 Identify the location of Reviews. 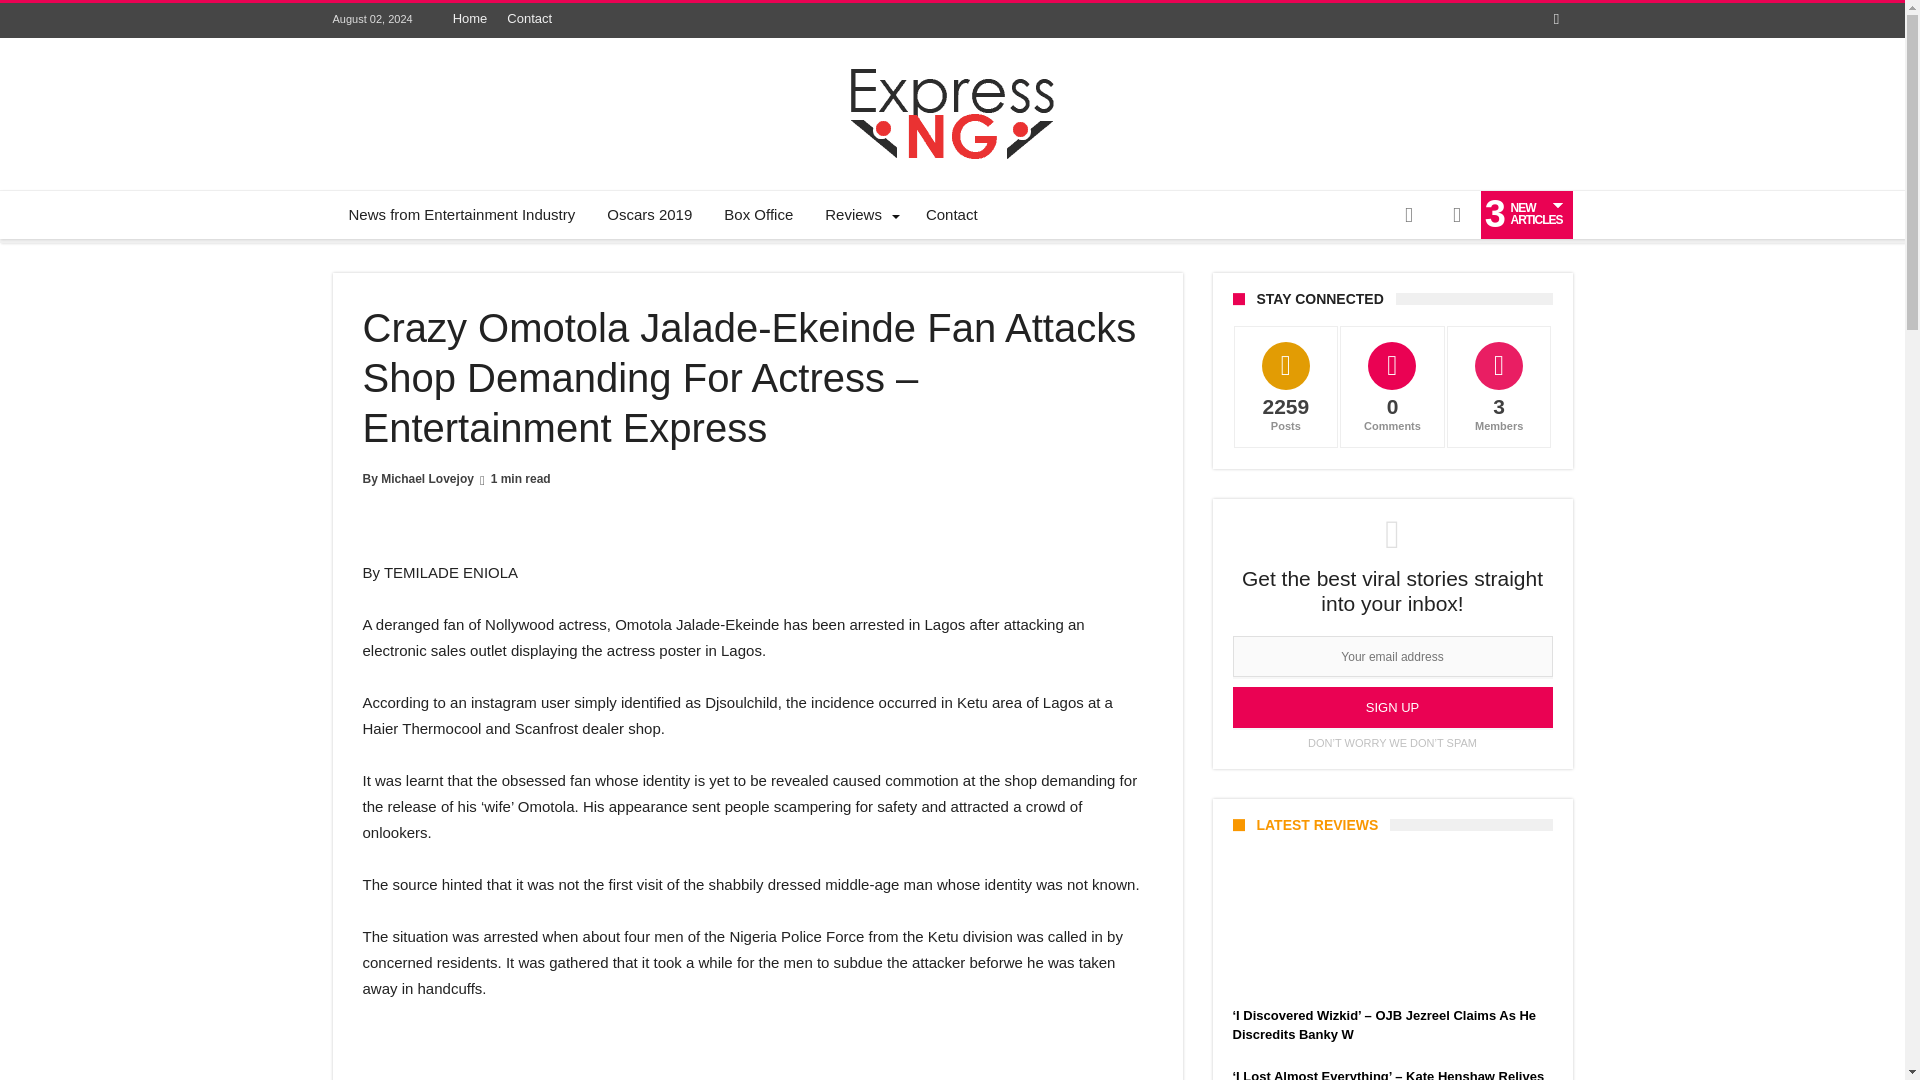
(859, 214).